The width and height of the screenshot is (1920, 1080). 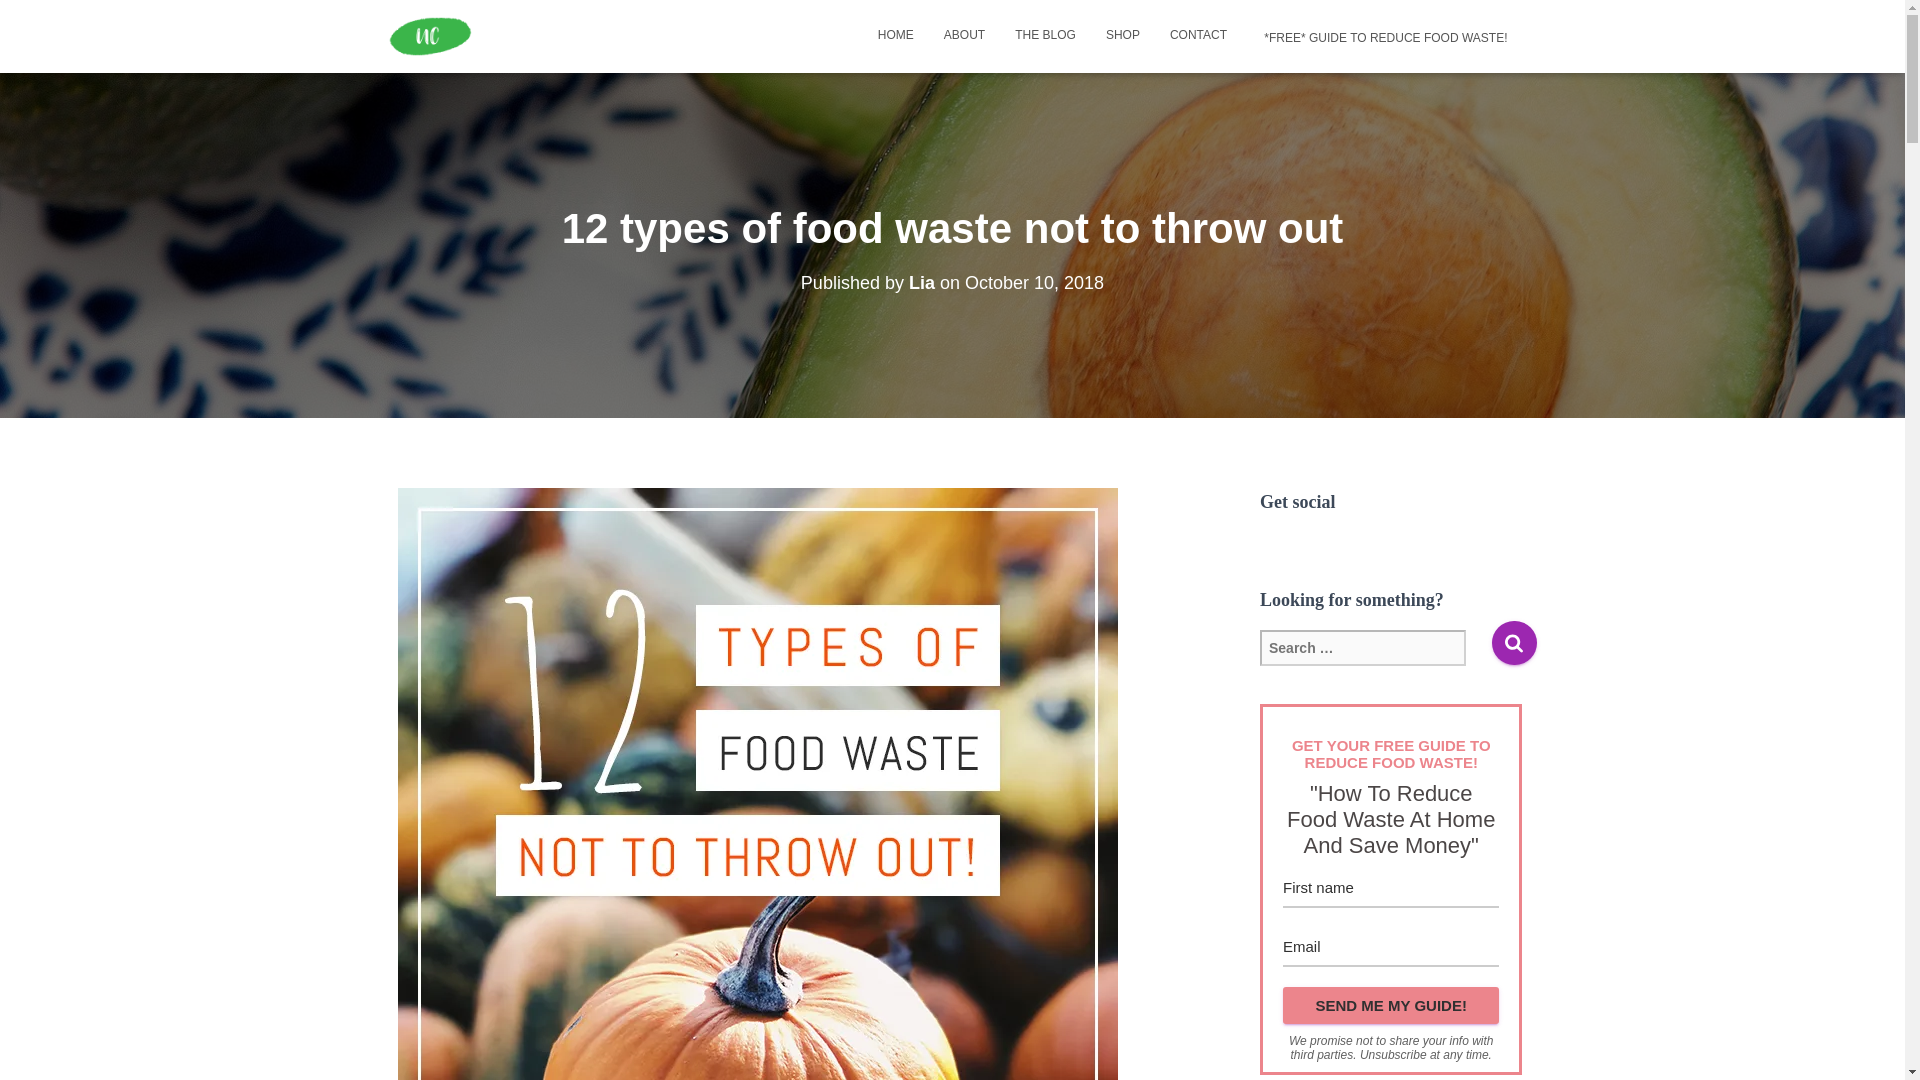 I want to click on THE BLOG, so click(x=1045, y=34).